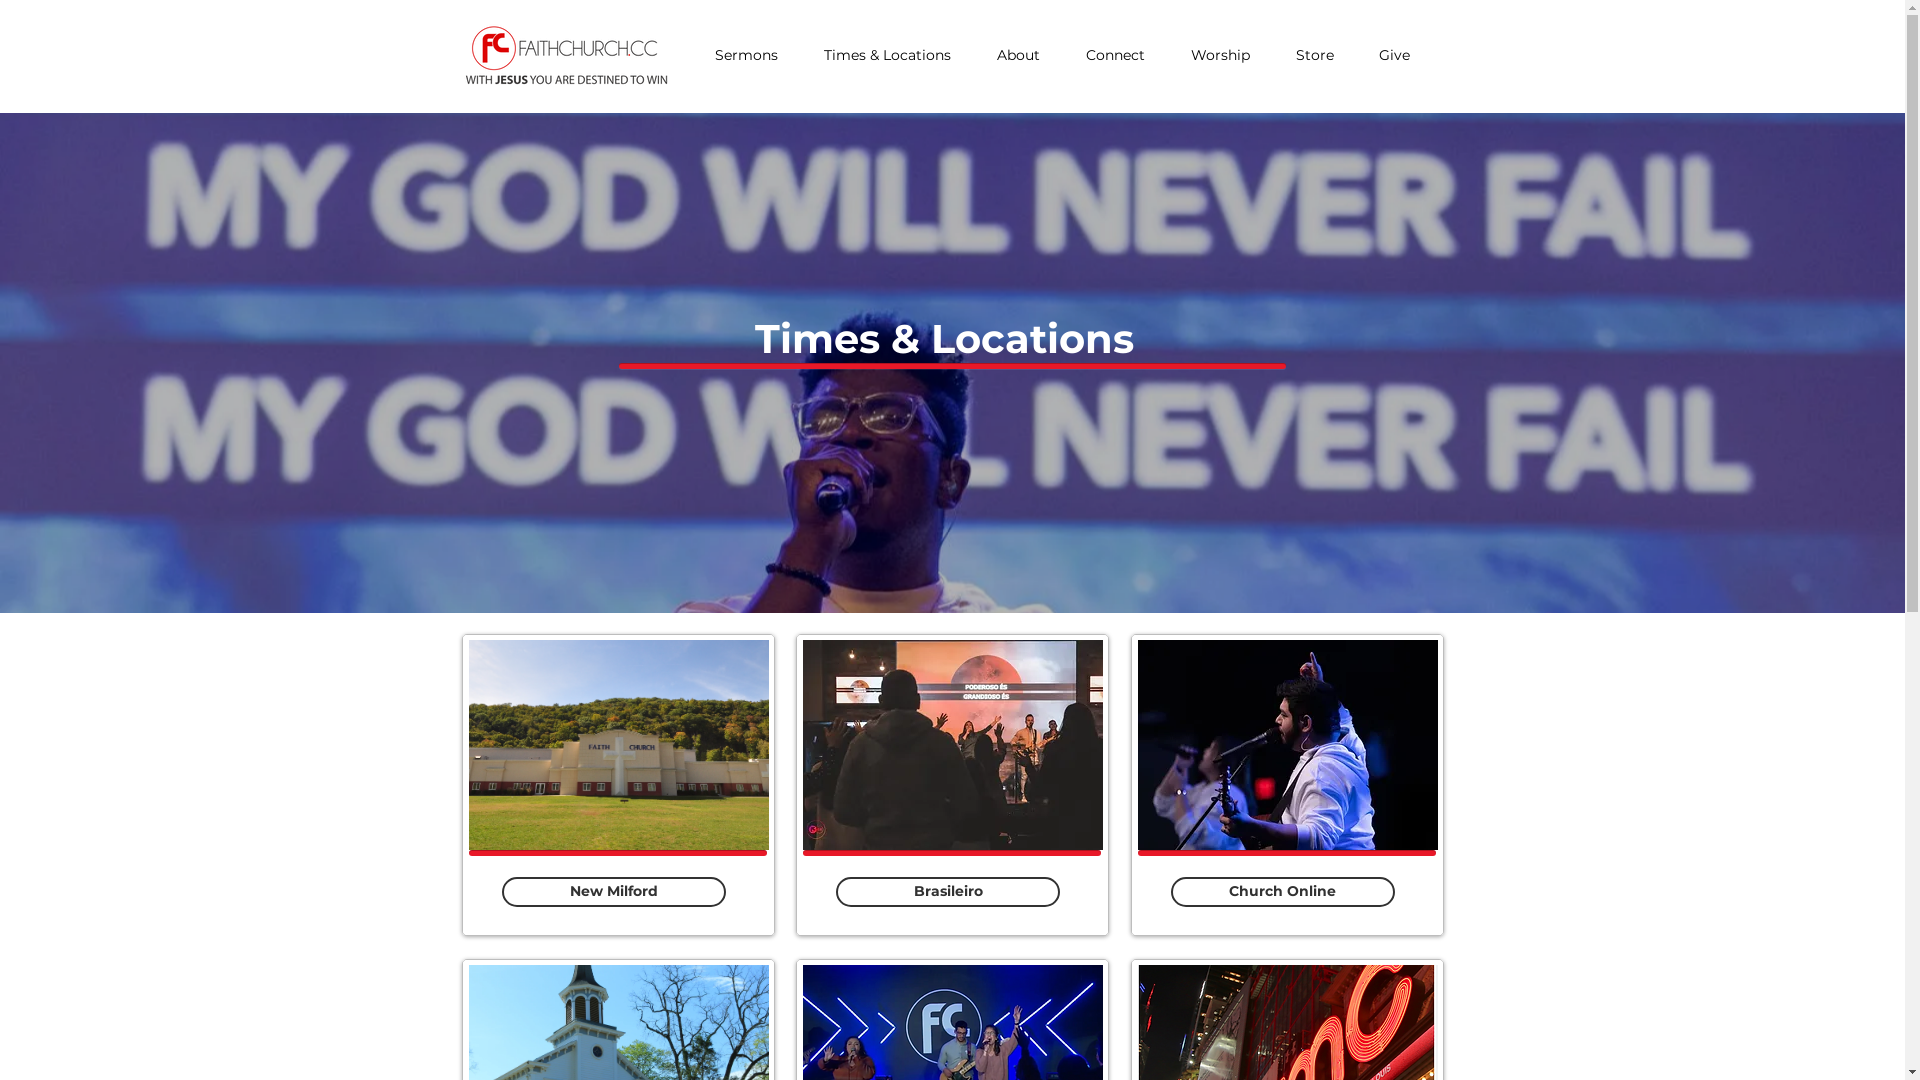  I want to click on New Milford, so click(614, 892).